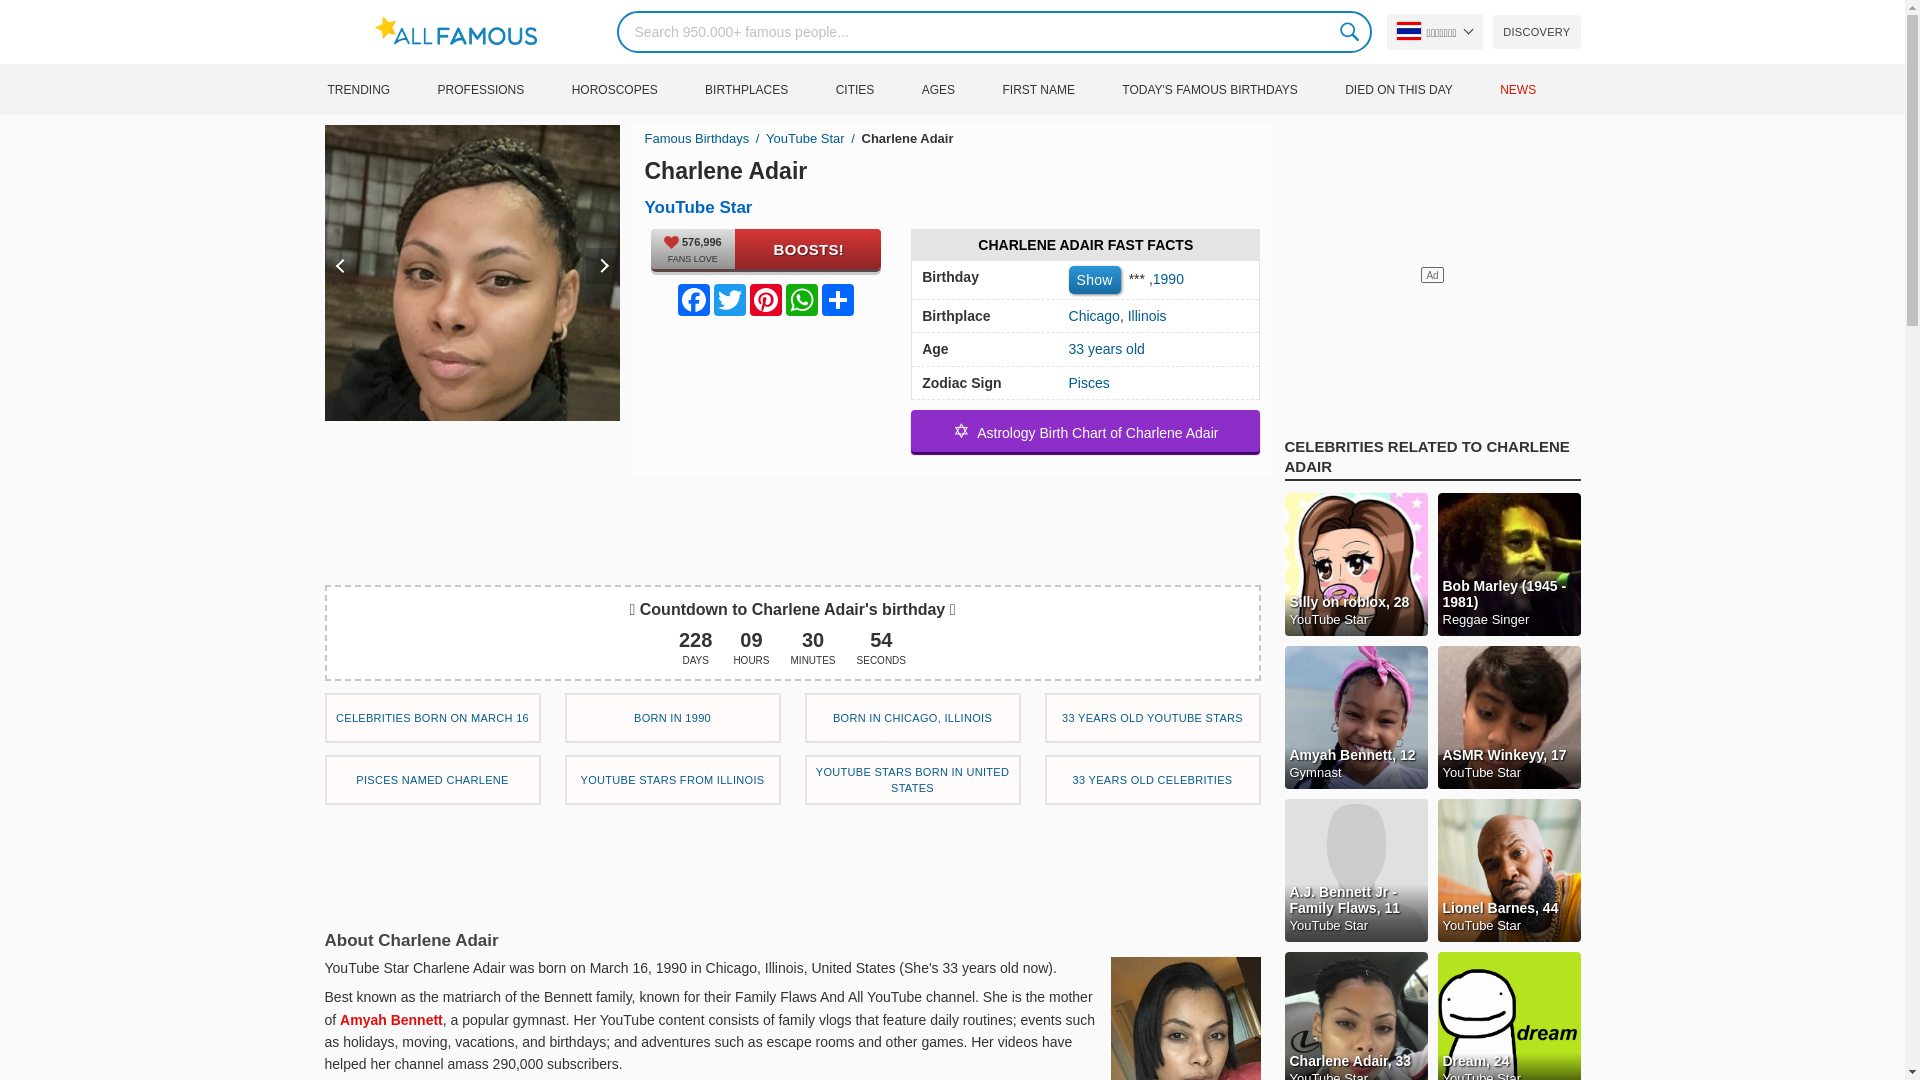 This screenshot has width=1920, height=1080. Describe the element at coordinates (502, 89) in the screenshot. I see `PROFESSIONS` at that location.